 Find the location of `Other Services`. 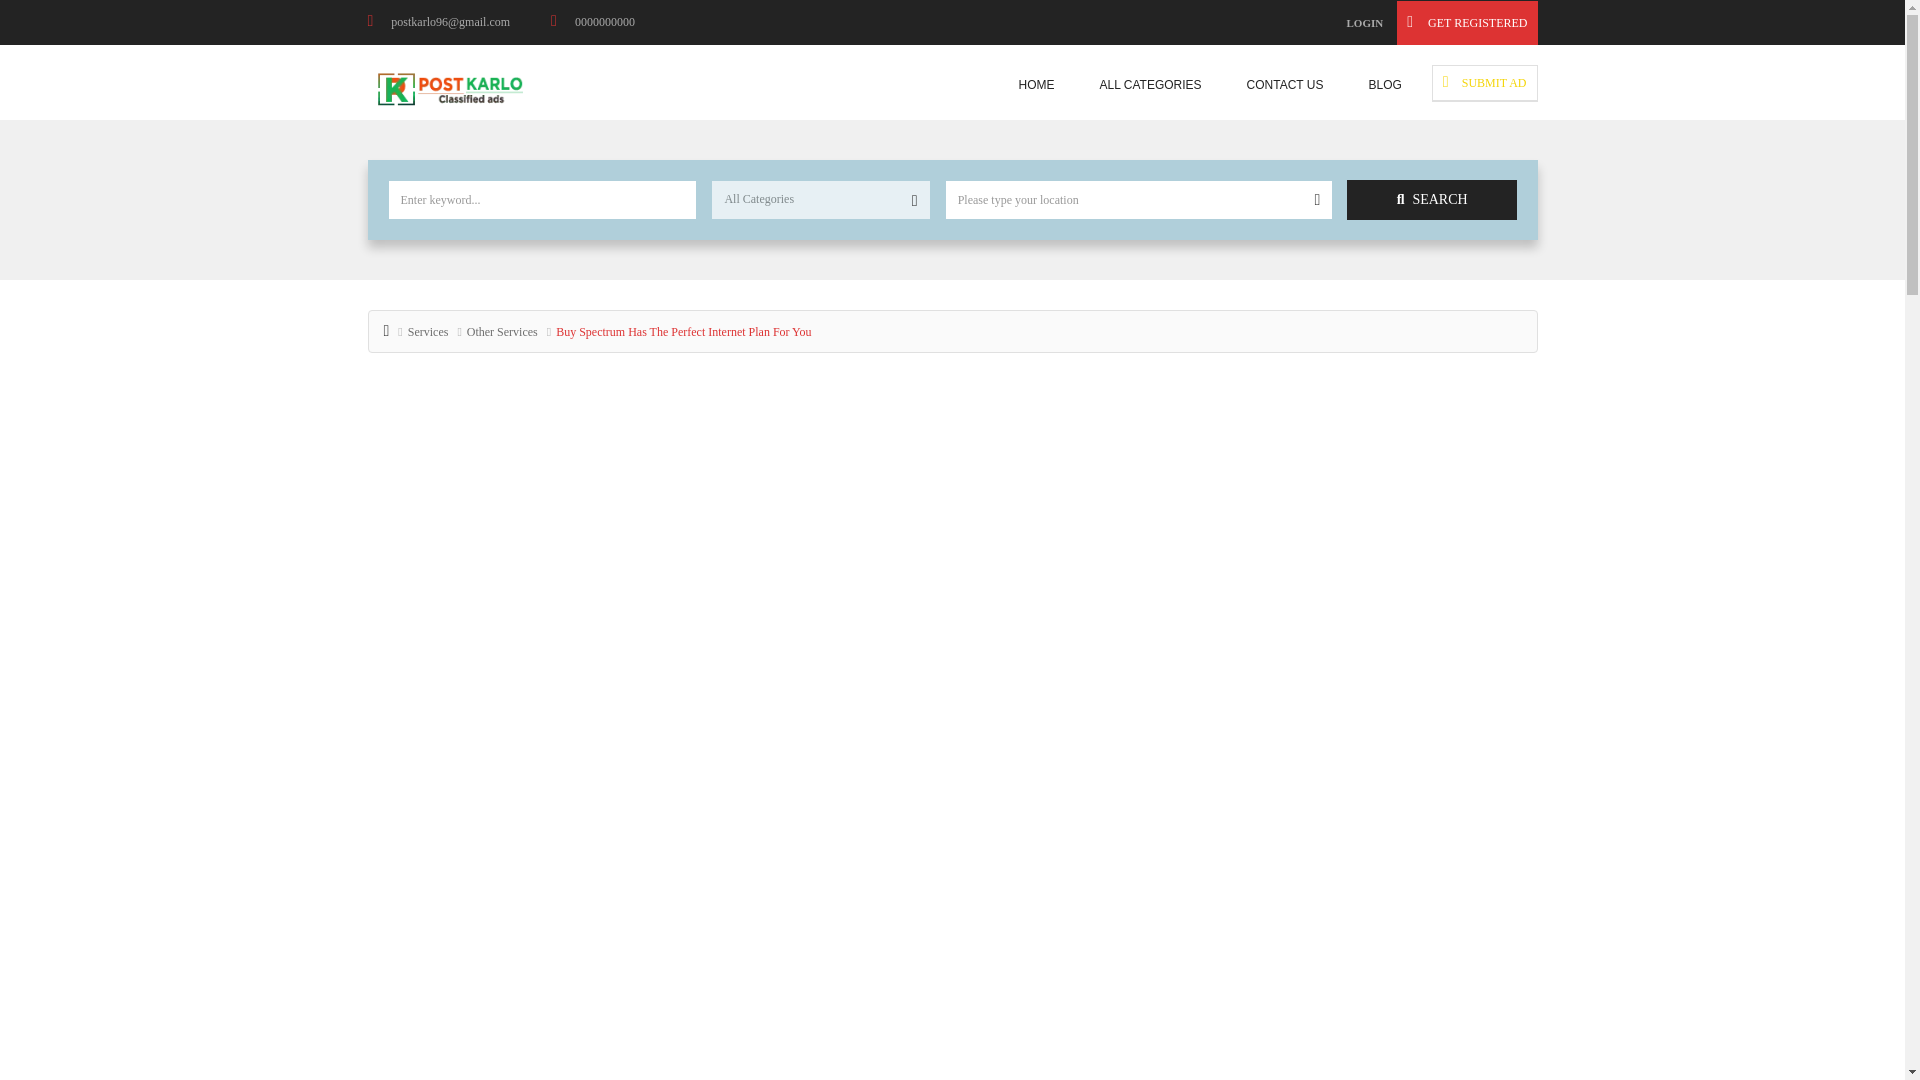

Other Services is located at coordinates (502, 332).